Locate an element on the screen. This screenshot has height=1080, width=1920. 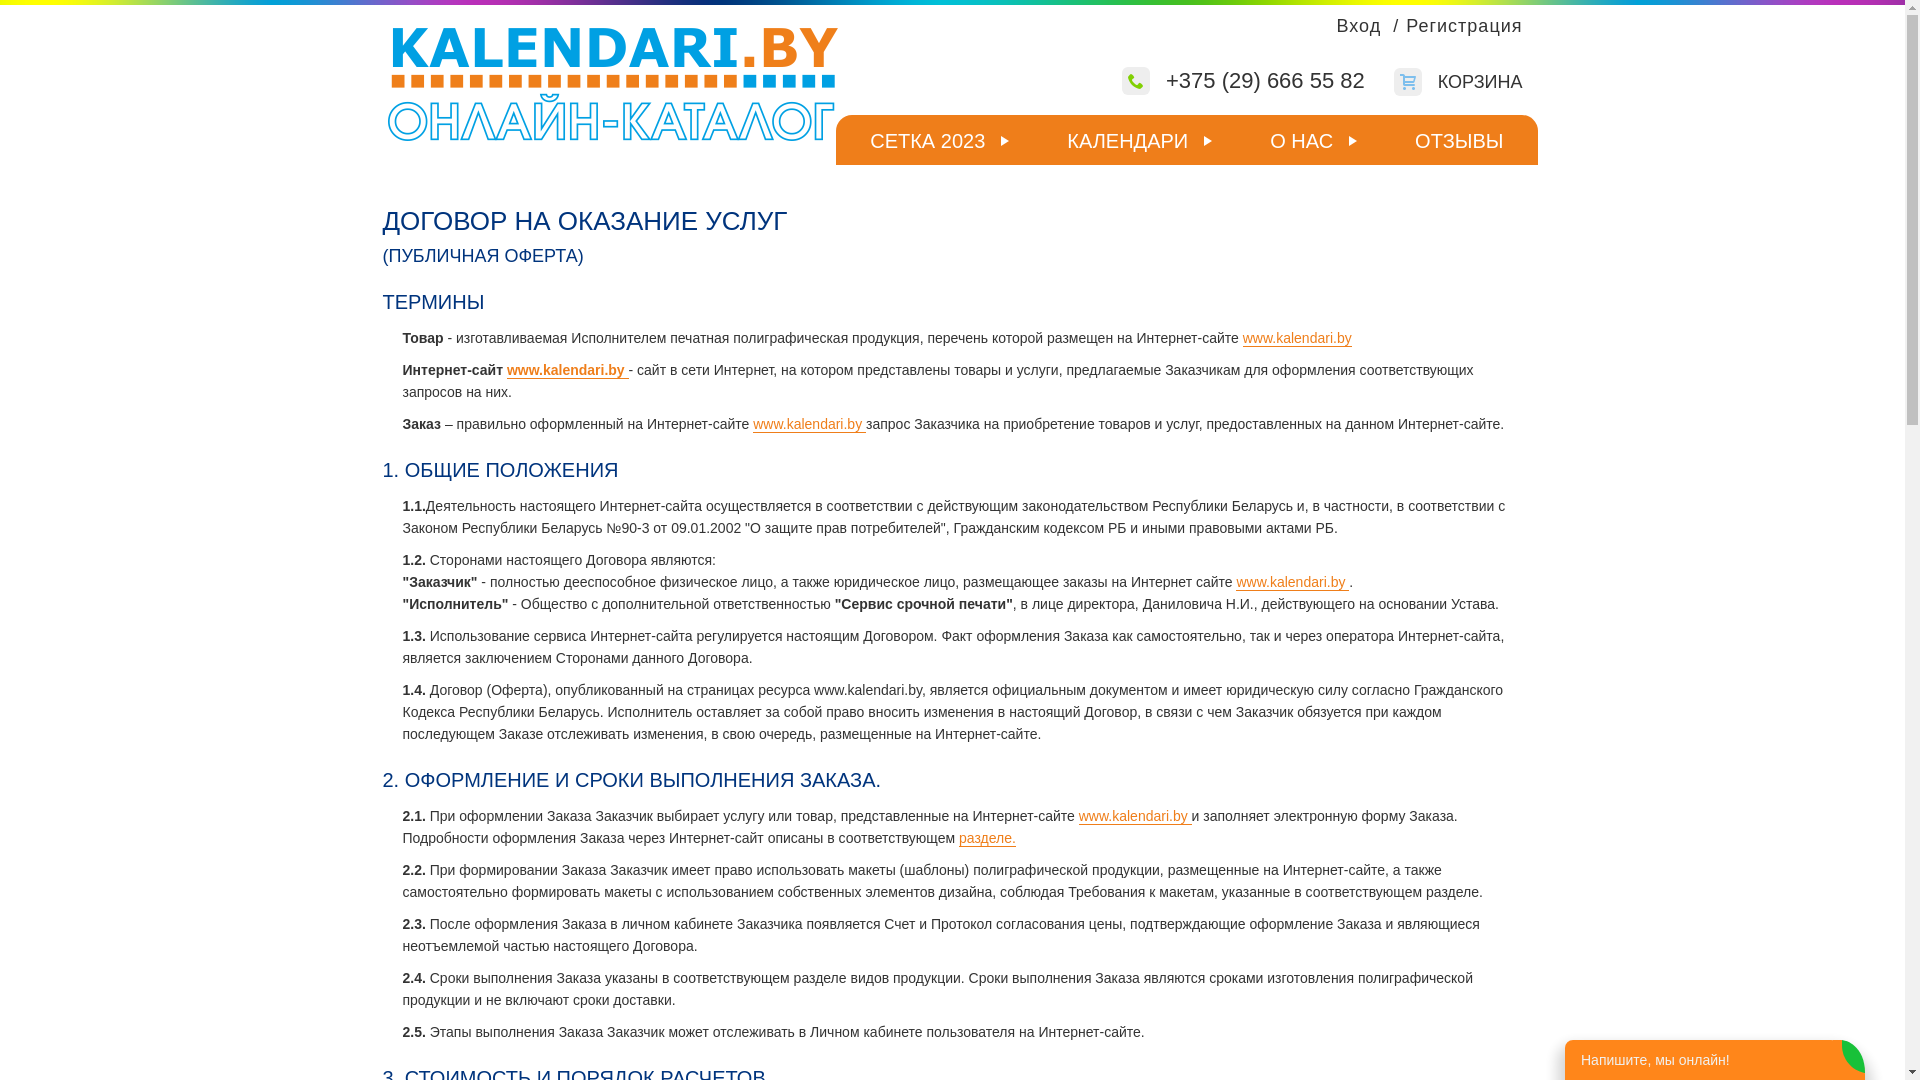
KALENDARI.BY  is located at coordinates (618, 90).